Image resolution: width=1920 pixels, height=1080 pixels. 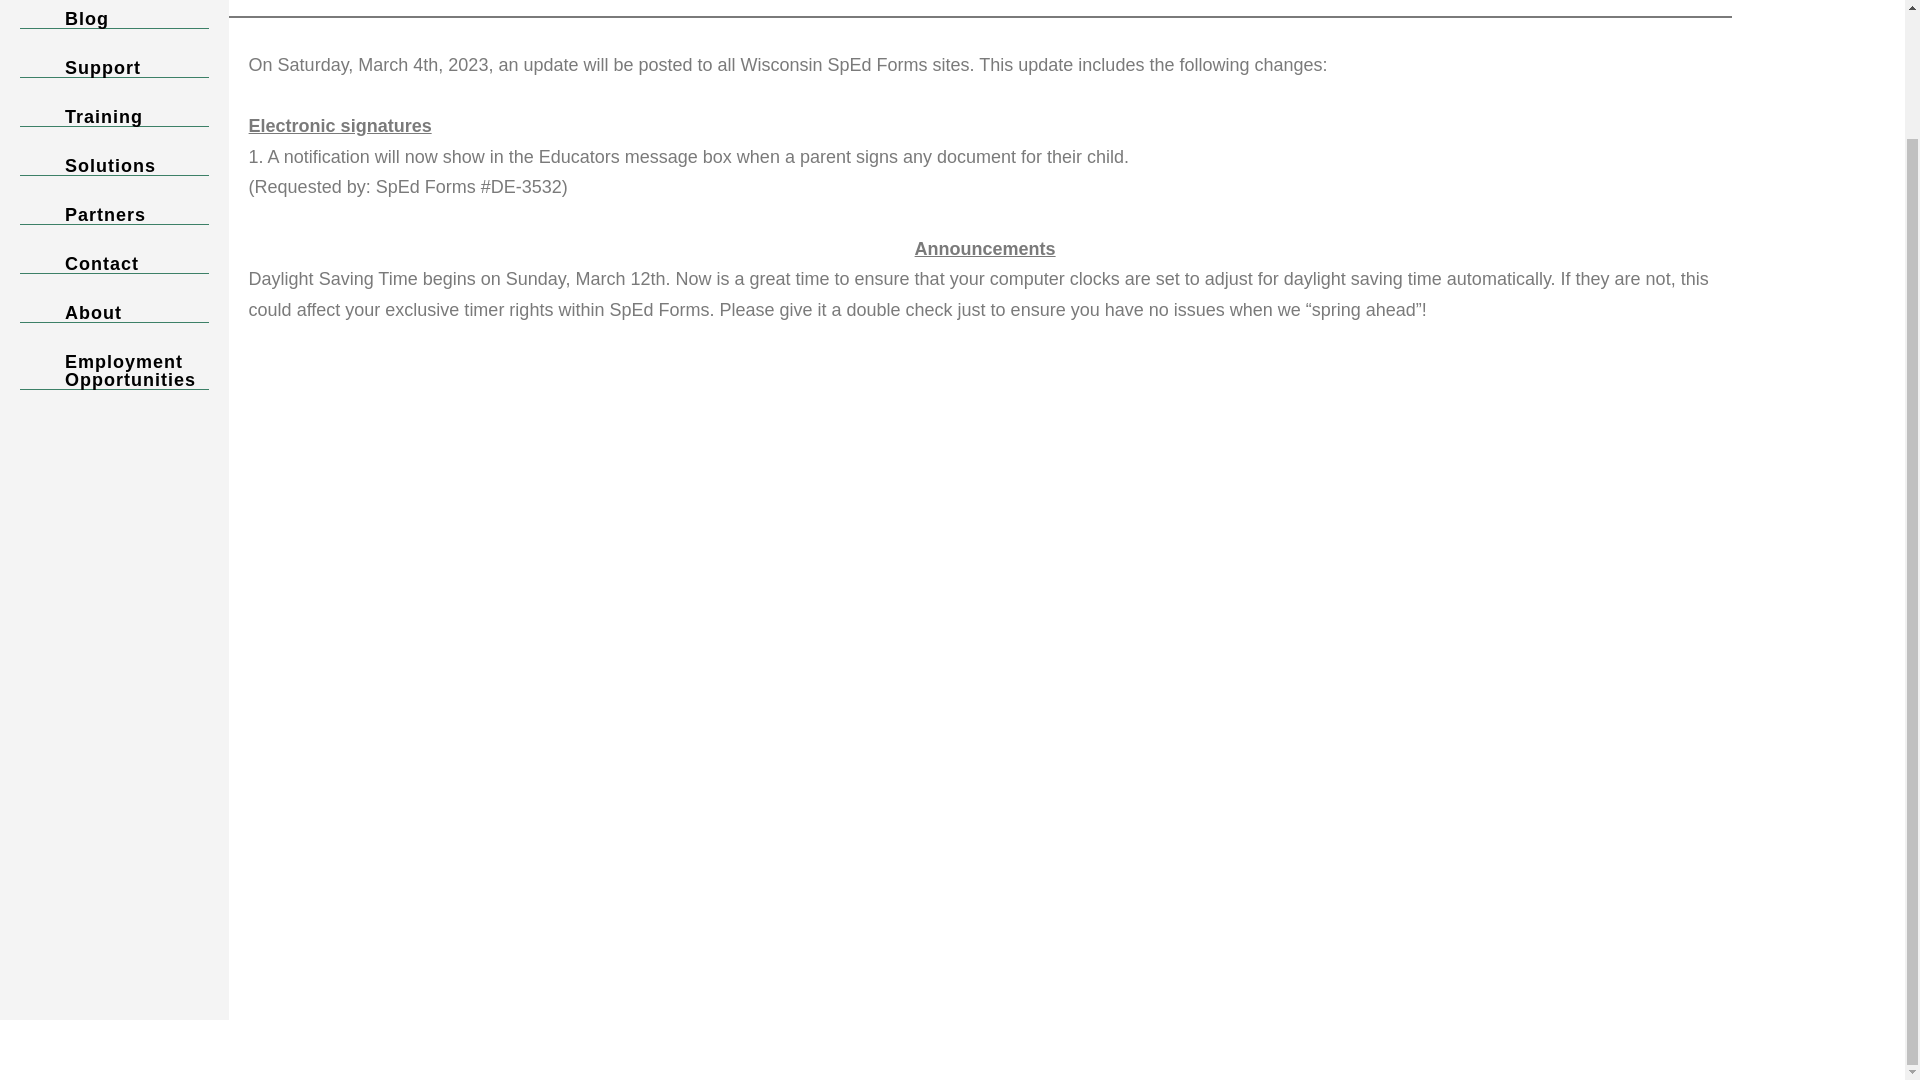 What do you see at coordinates (114, 312) in the screenshot?
I see `About` at bounding box center [114, 312].